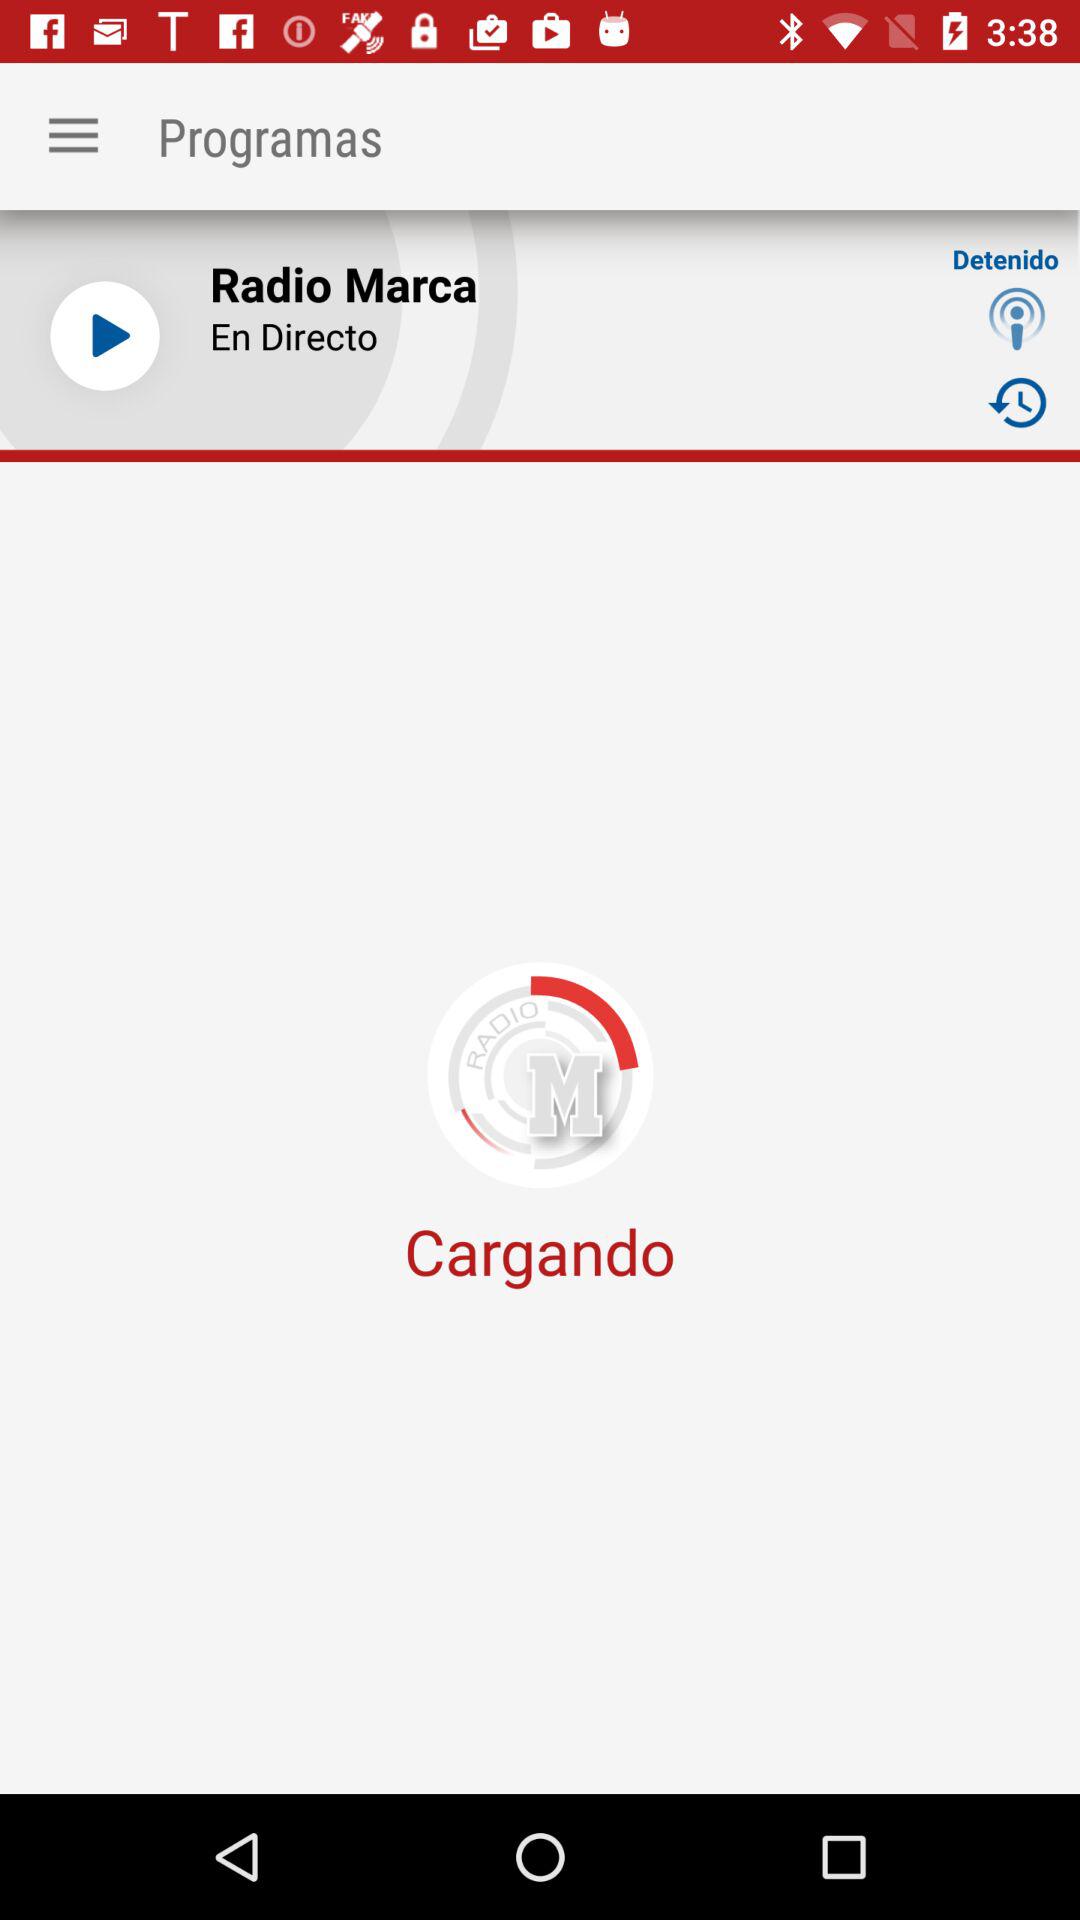 This screenshot has height=1920, width=1080. Describe the element at coordinates (1016, 318) in the screenshot. I see `press the item to the right of en directo item` at that location.